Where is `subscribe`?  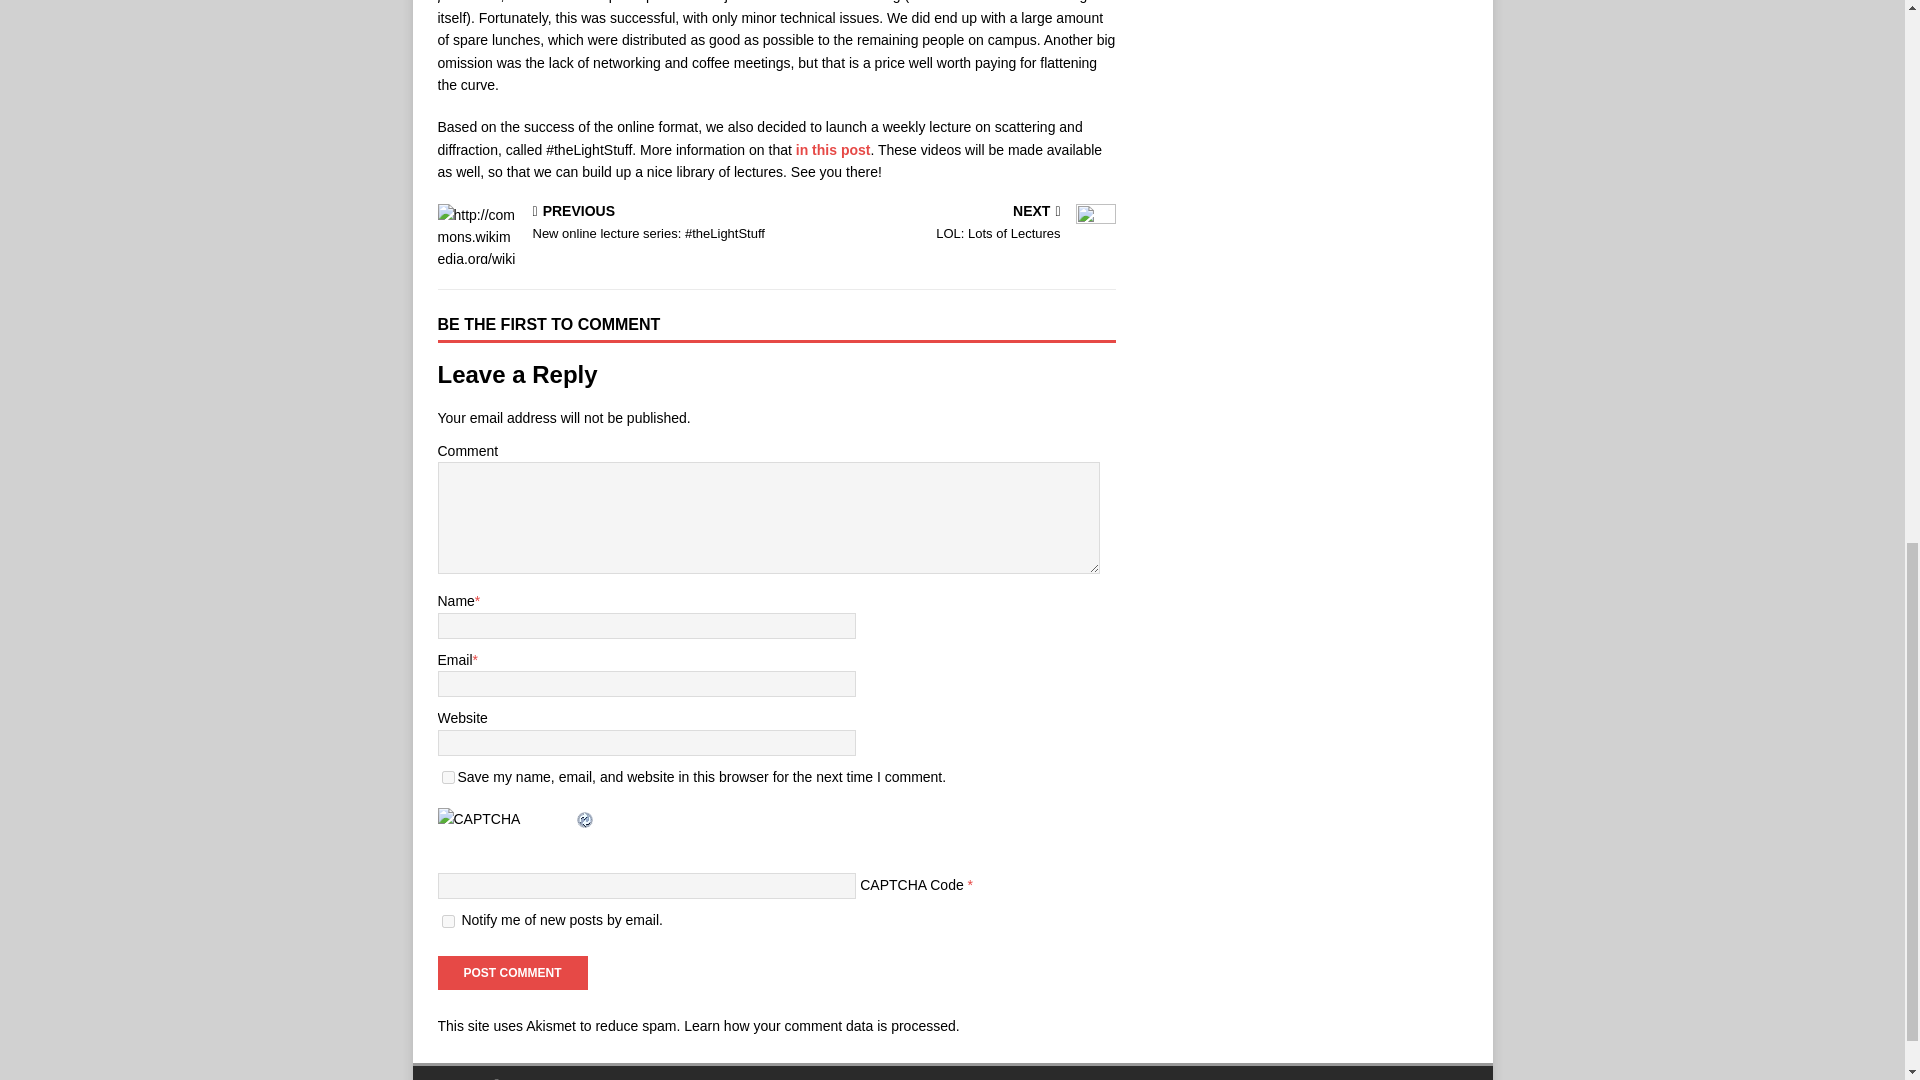
subscribe is located at coordinates (512, 972).